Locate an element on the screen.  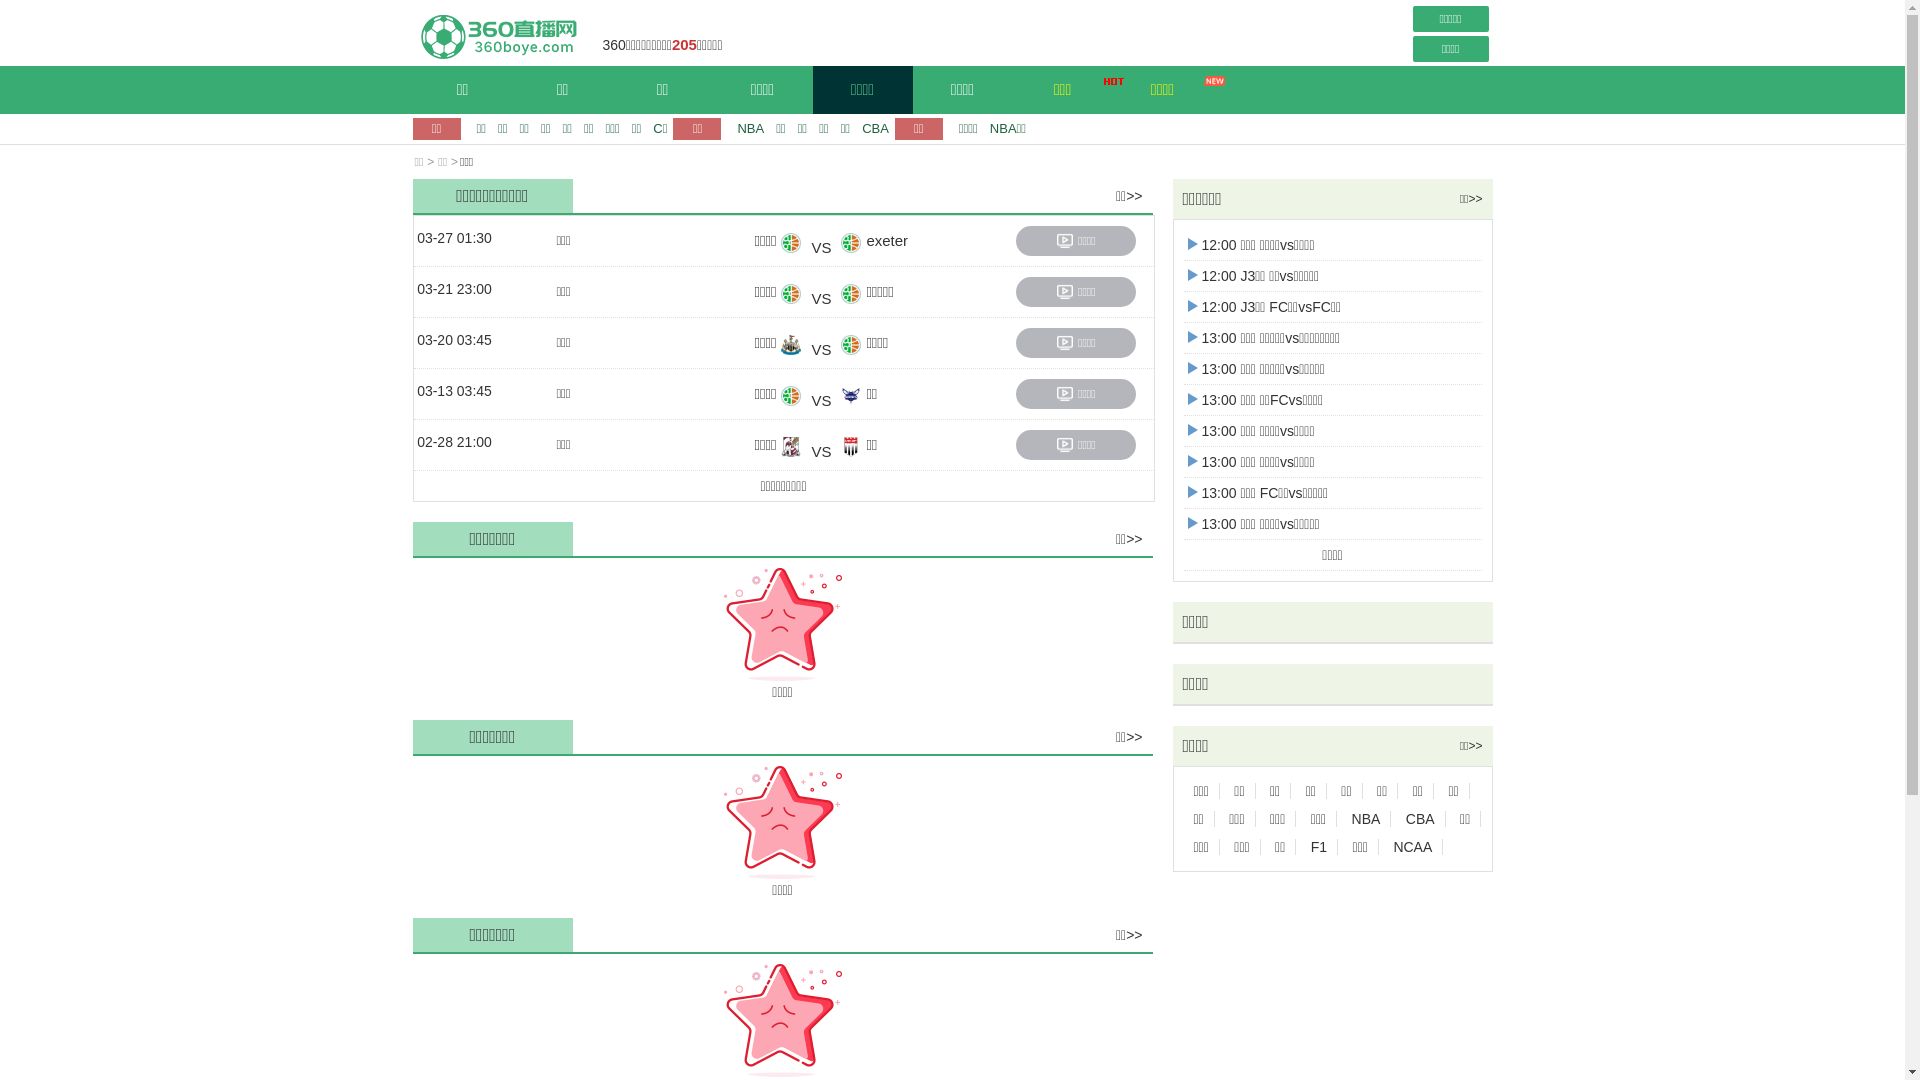
CBA is located at coordinates (1421, 819).